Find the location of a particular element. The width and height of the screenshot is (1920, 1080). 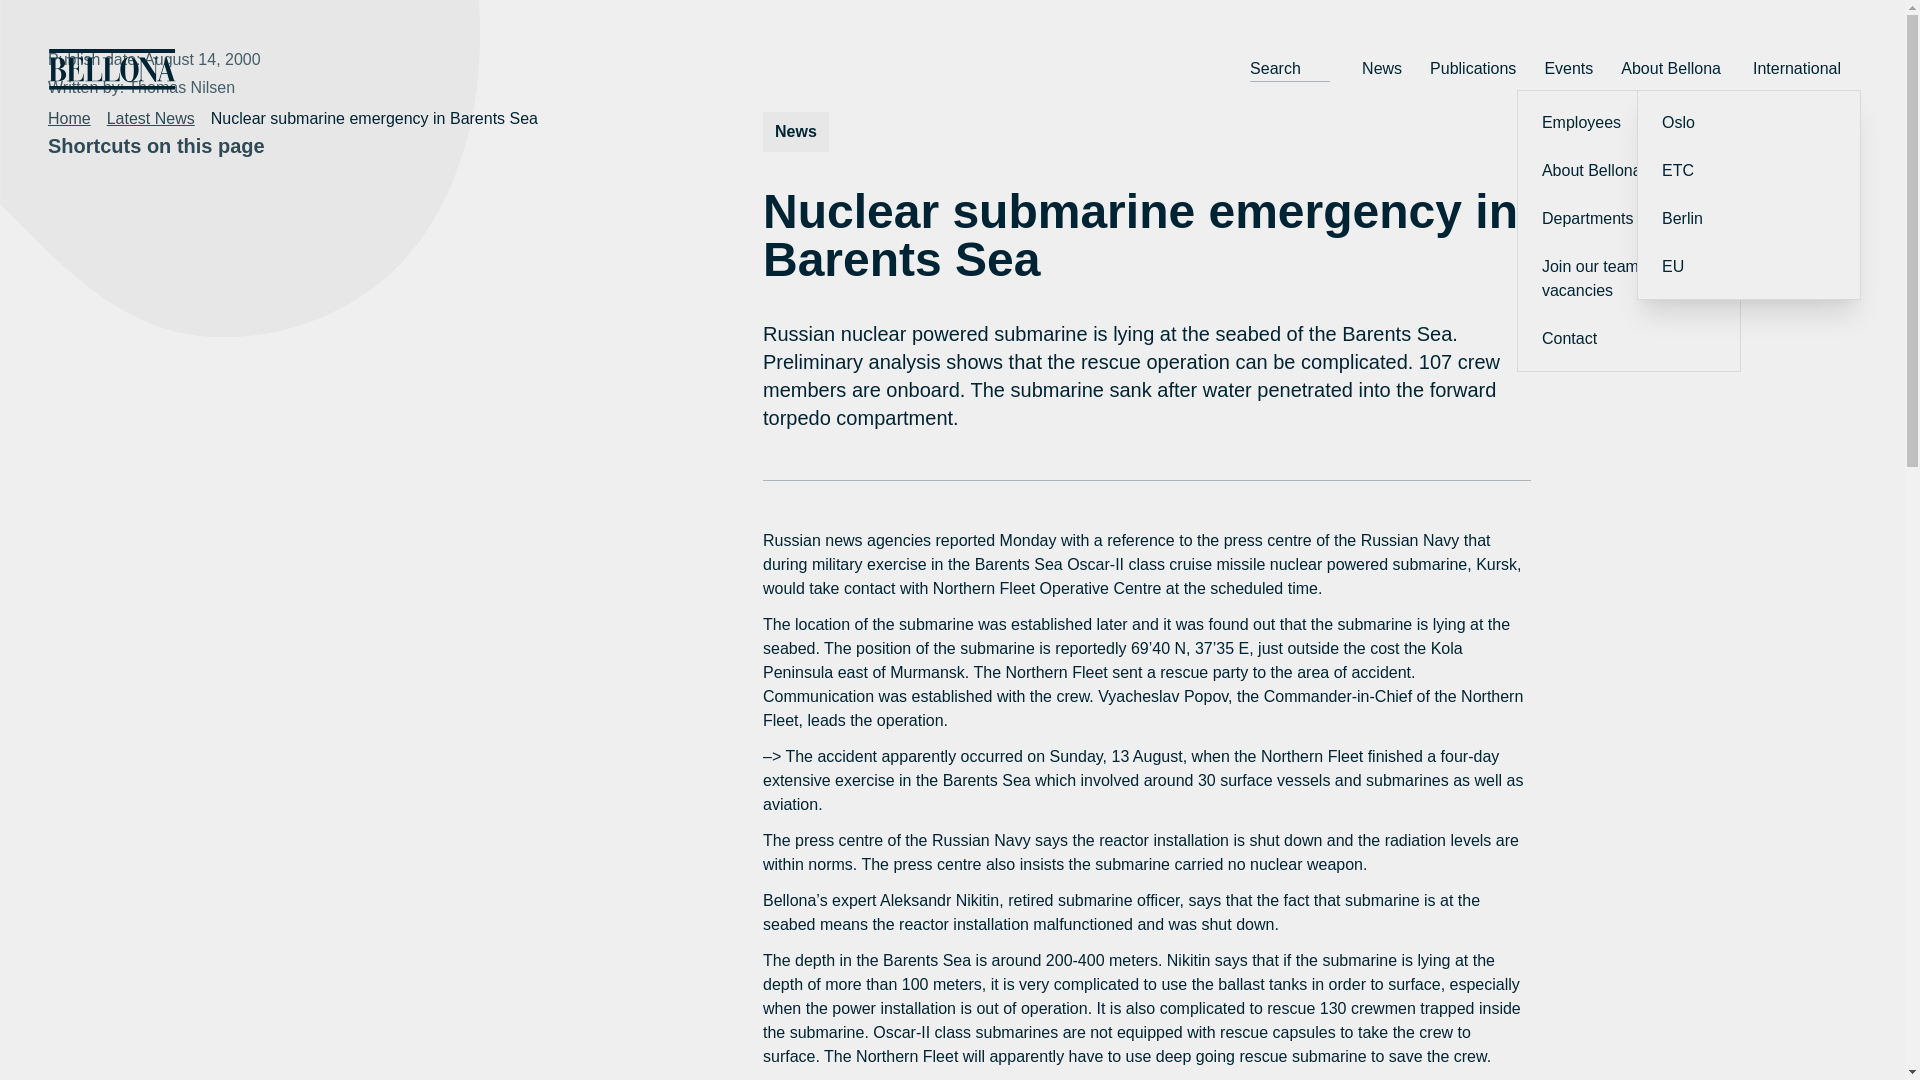

Home is located at coordinates (69, 118).